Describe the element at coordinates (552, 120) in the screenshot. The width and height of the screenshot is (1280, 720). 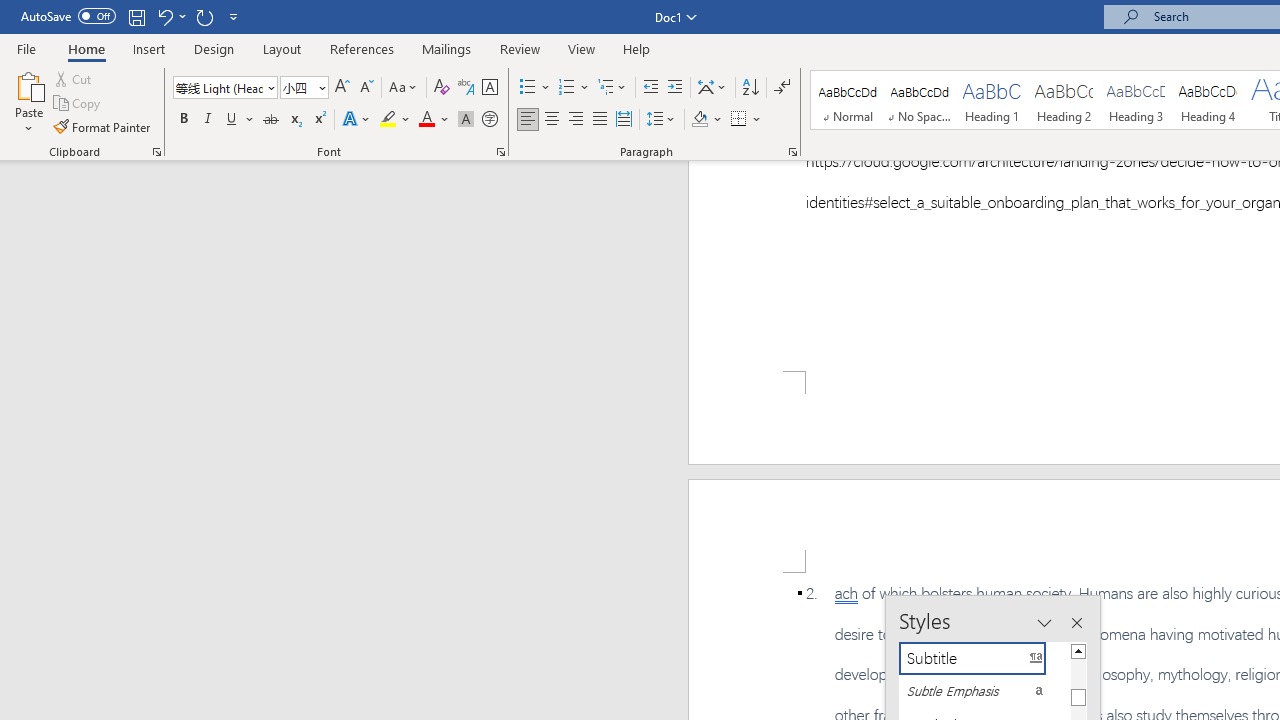
I see `Center` at that location.